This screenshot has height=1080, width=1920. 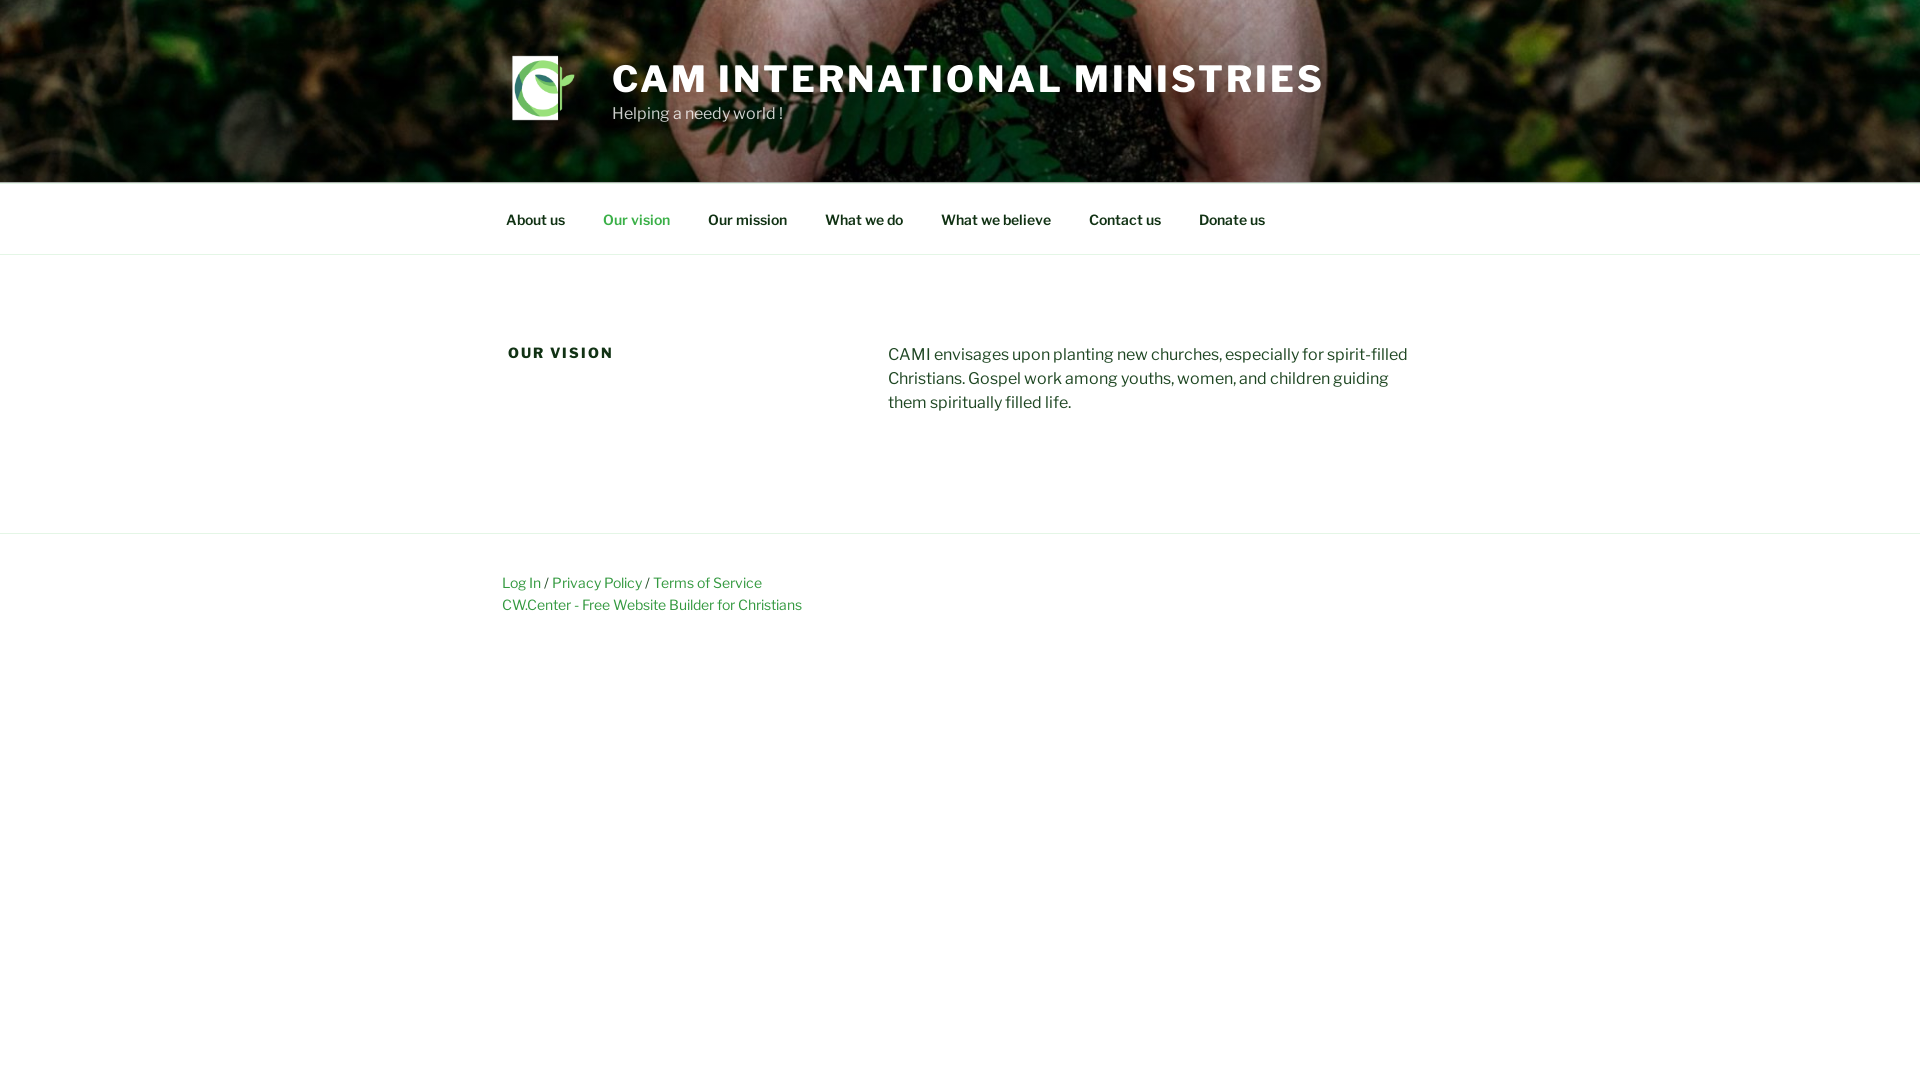 I want to click on CAM INTERNATIONAL MINISTRIES, so click(x=968, y=79).